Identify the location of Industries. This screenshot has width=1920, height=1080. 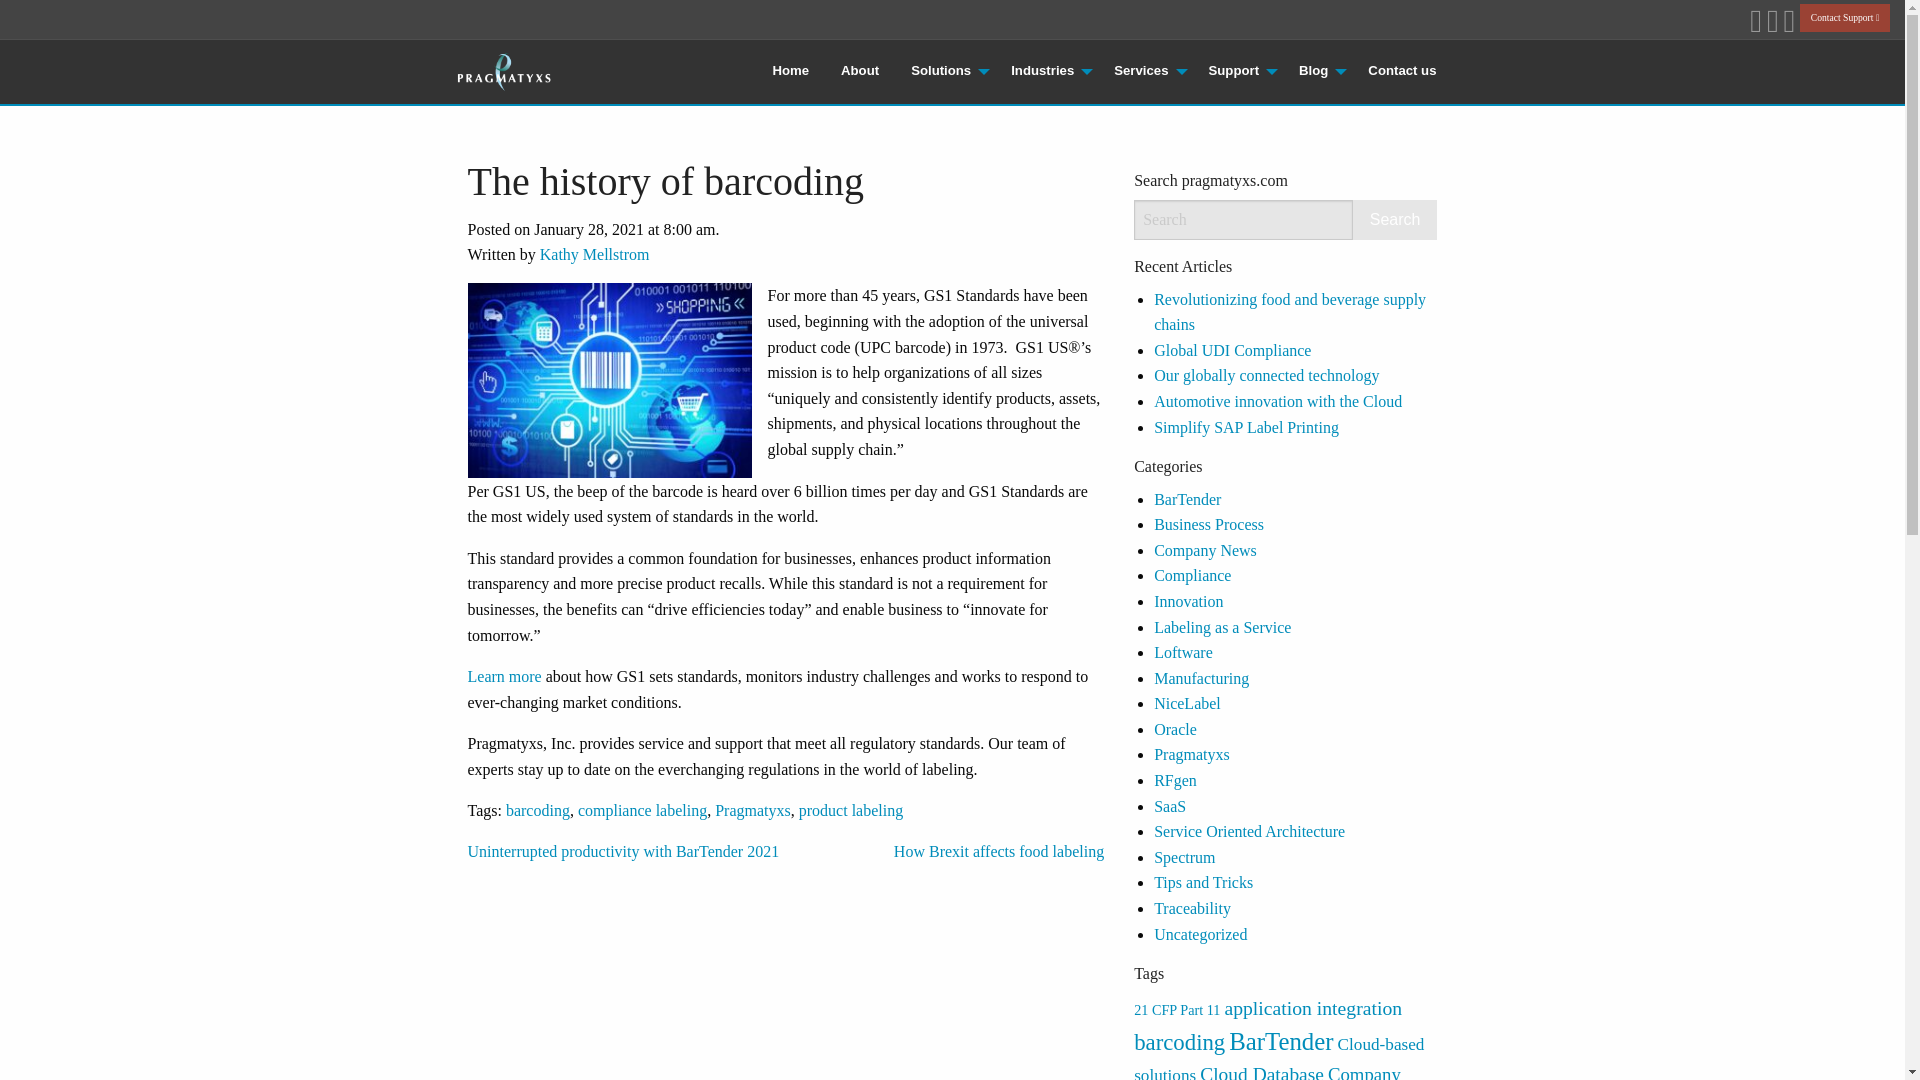
(1046, 71).